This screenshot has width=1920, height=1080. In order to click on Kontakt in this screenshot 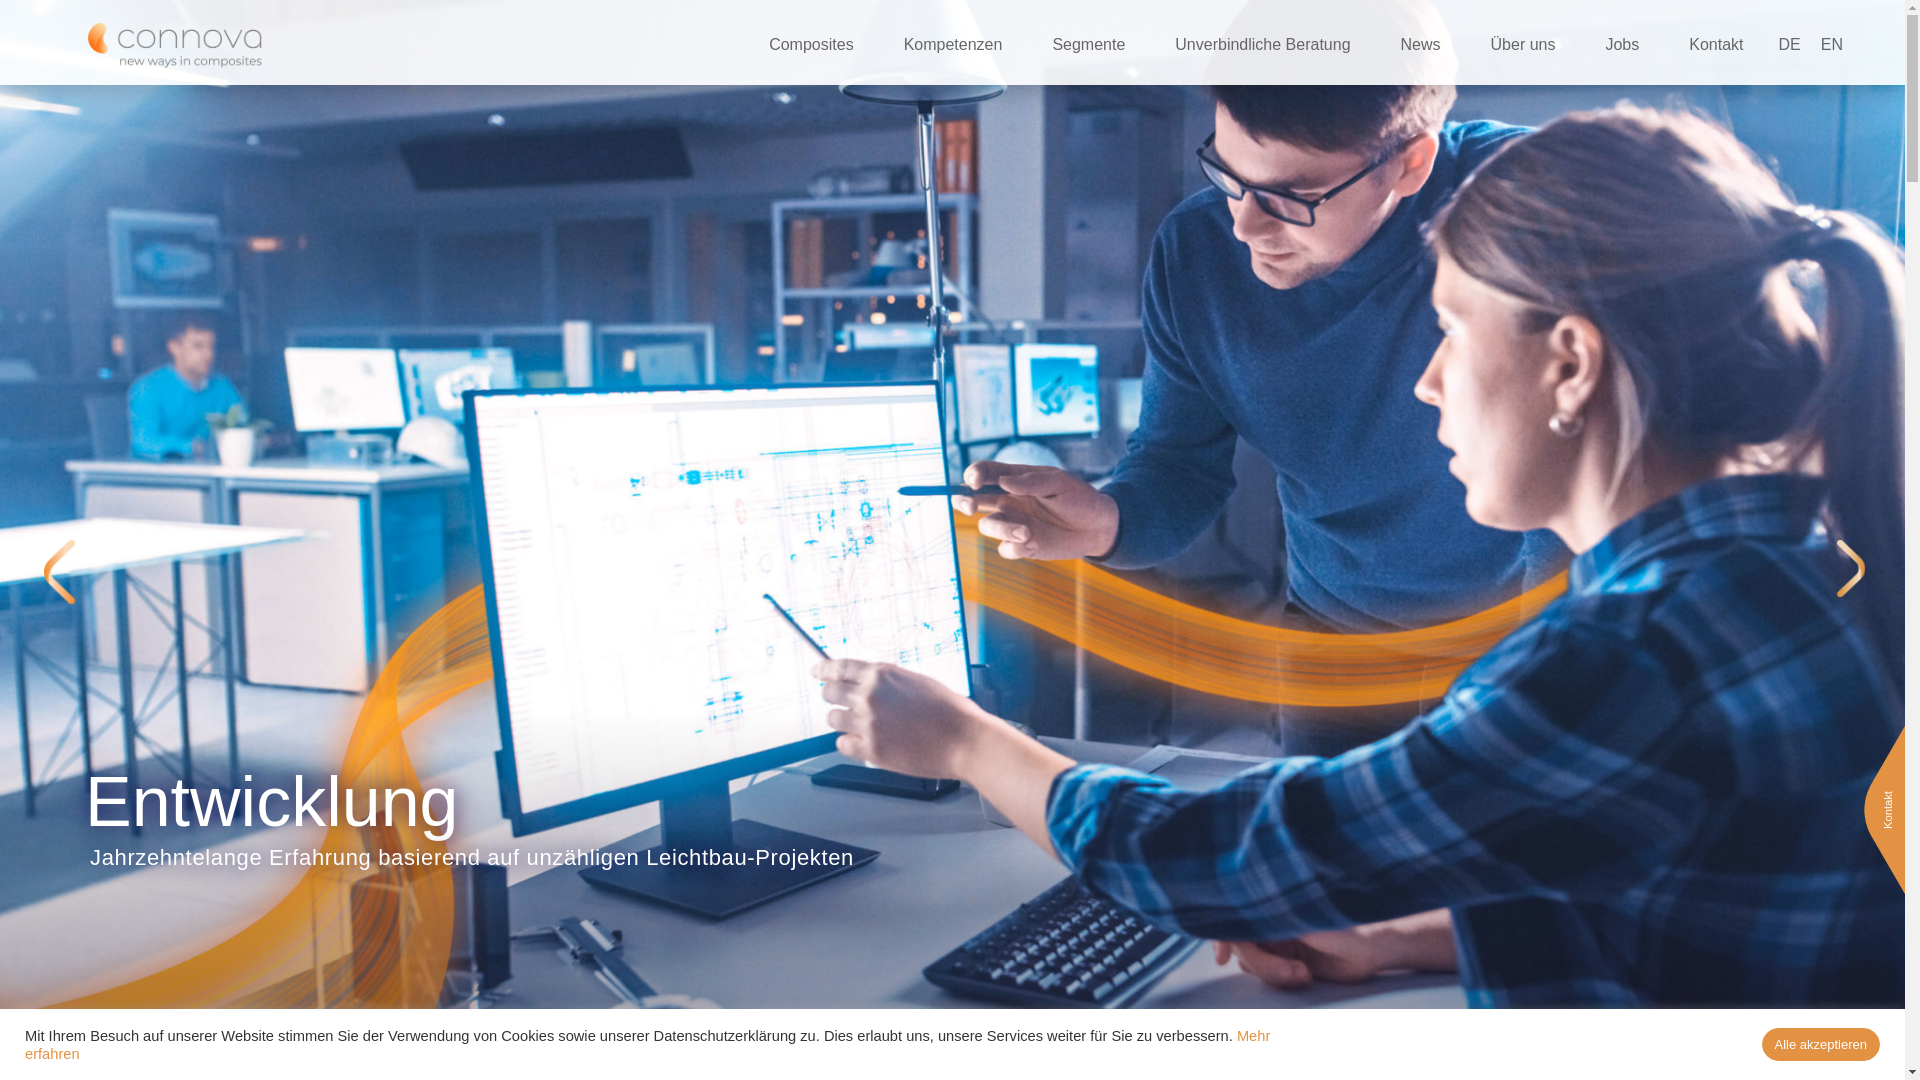, I will do `click(1726, 45)`.